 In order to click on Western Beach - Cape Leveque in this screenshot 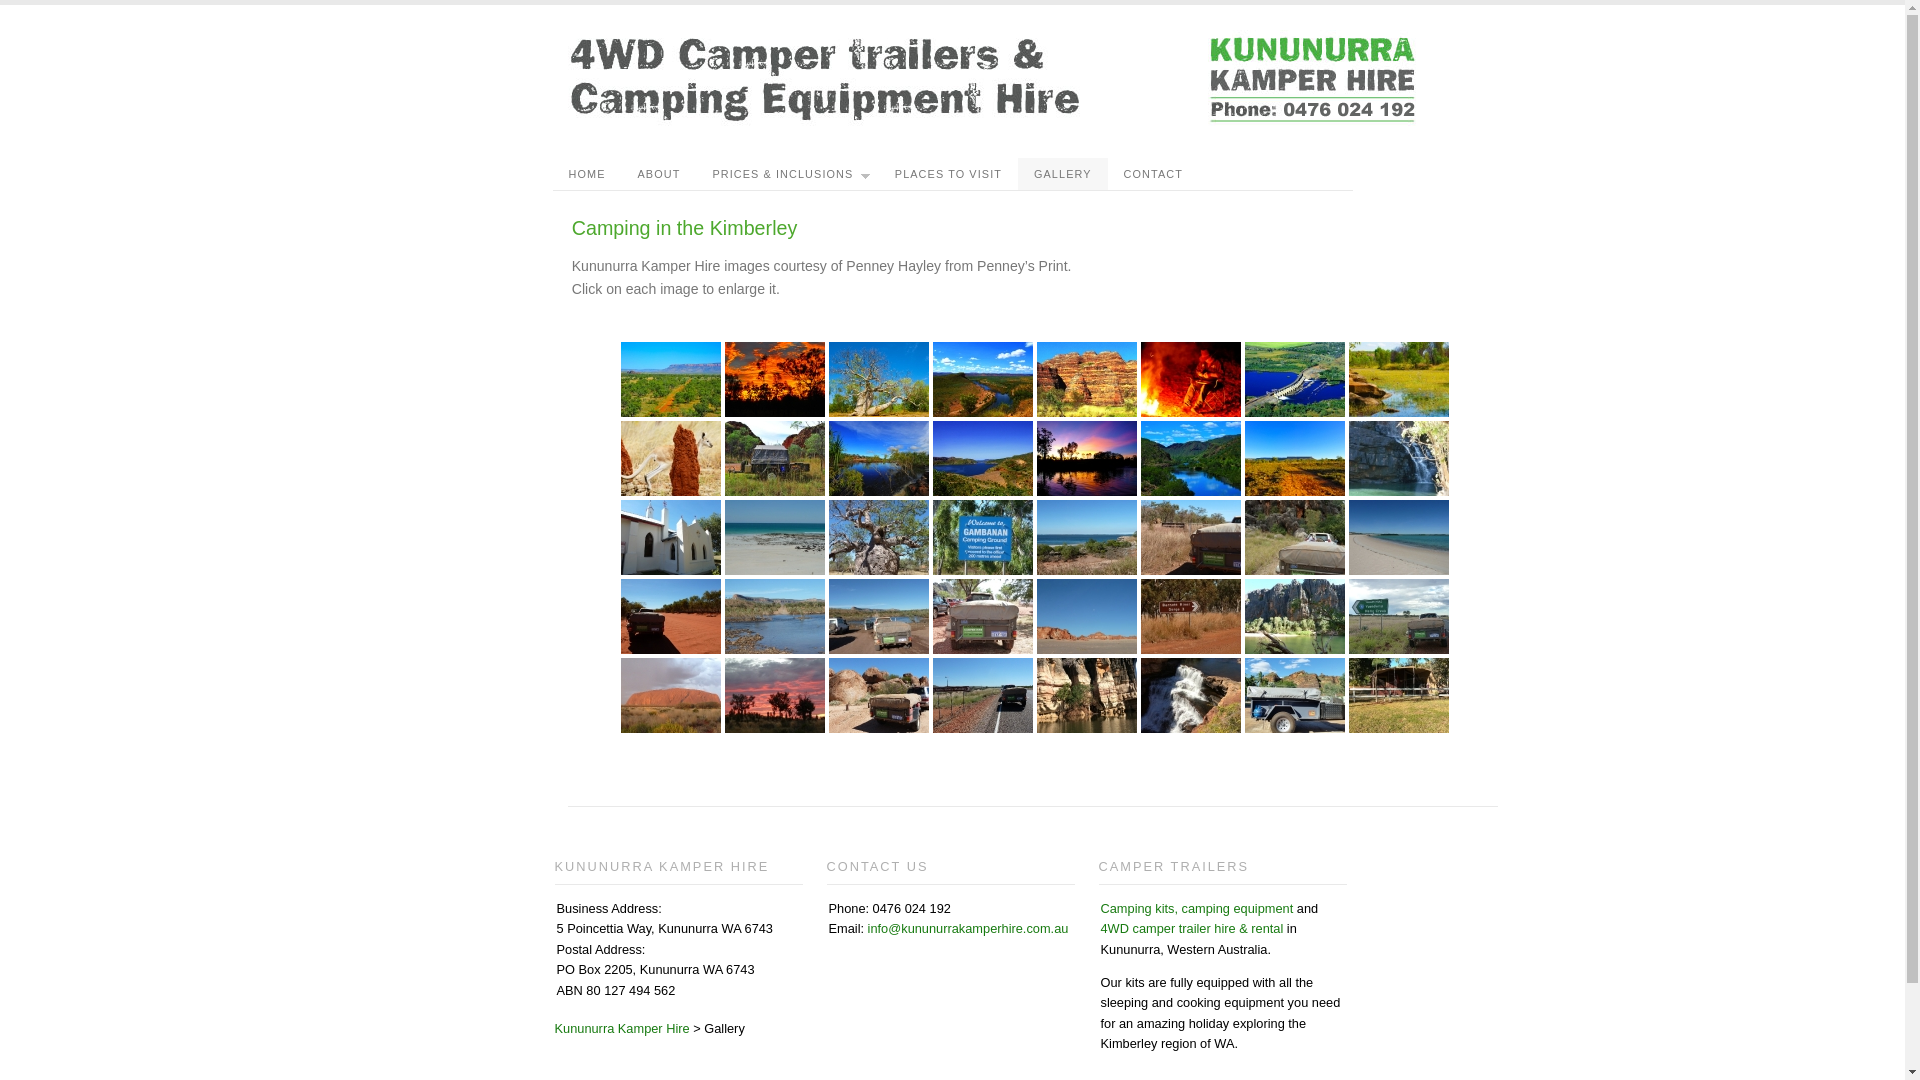, I will do `click(1087, 616)`.